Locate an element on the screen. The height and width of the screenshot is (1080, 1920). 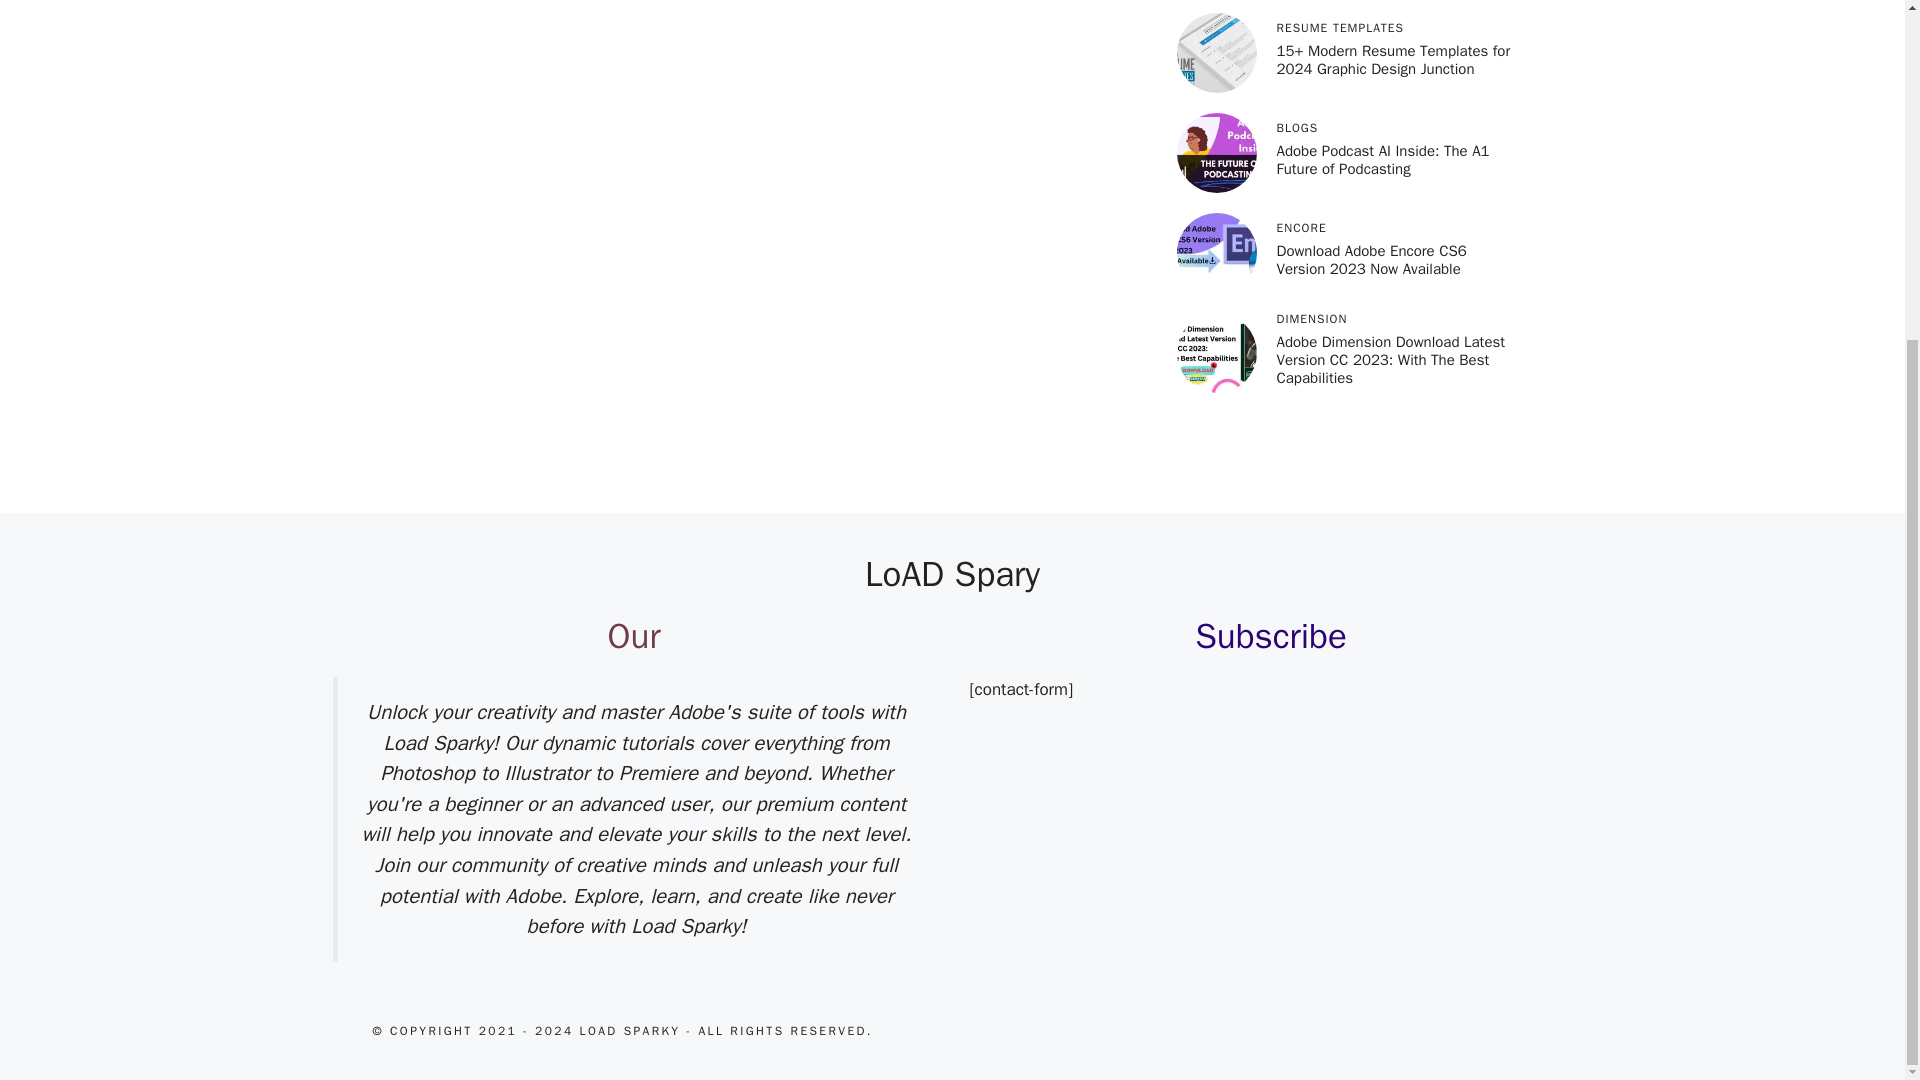
Download Adobe Encore CS6 Version 2023 Now Available is located at coordinates (1371, 259).